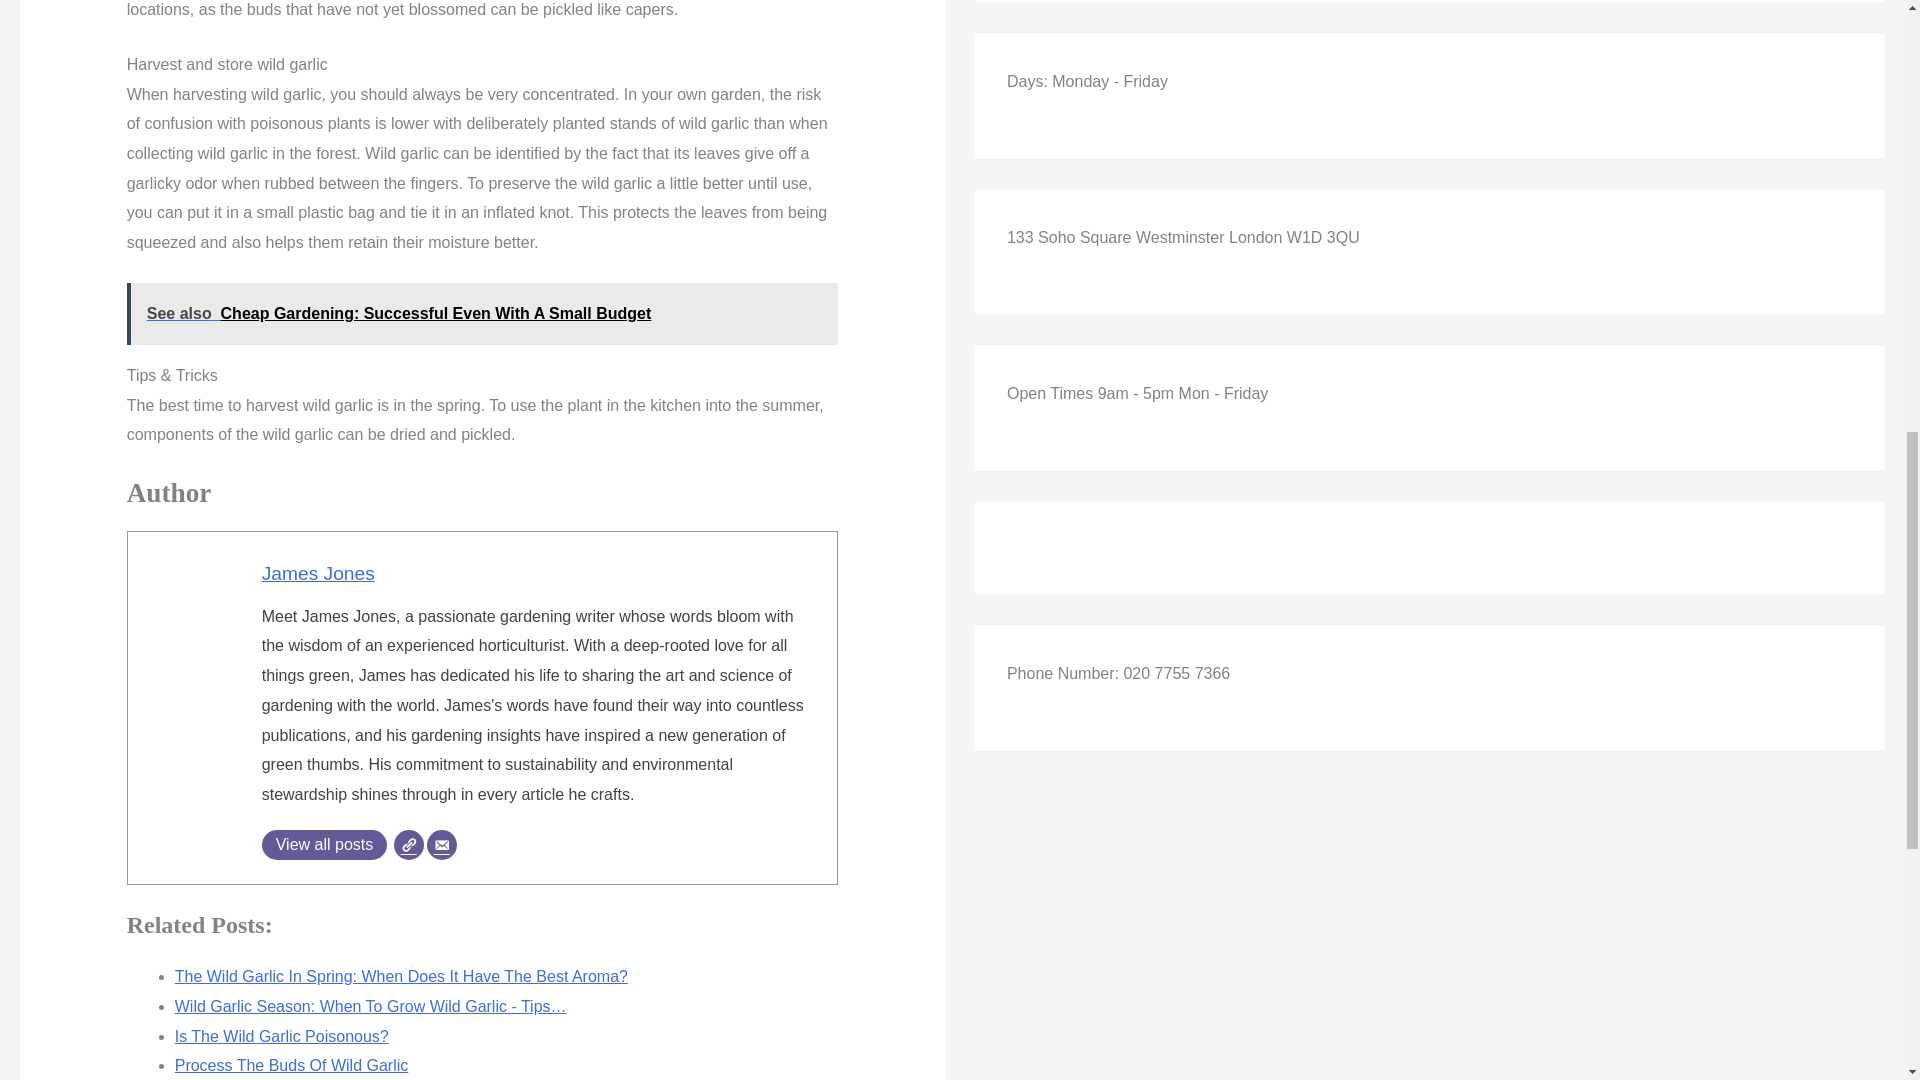  I want to click on James Jones, so click(318, 573).